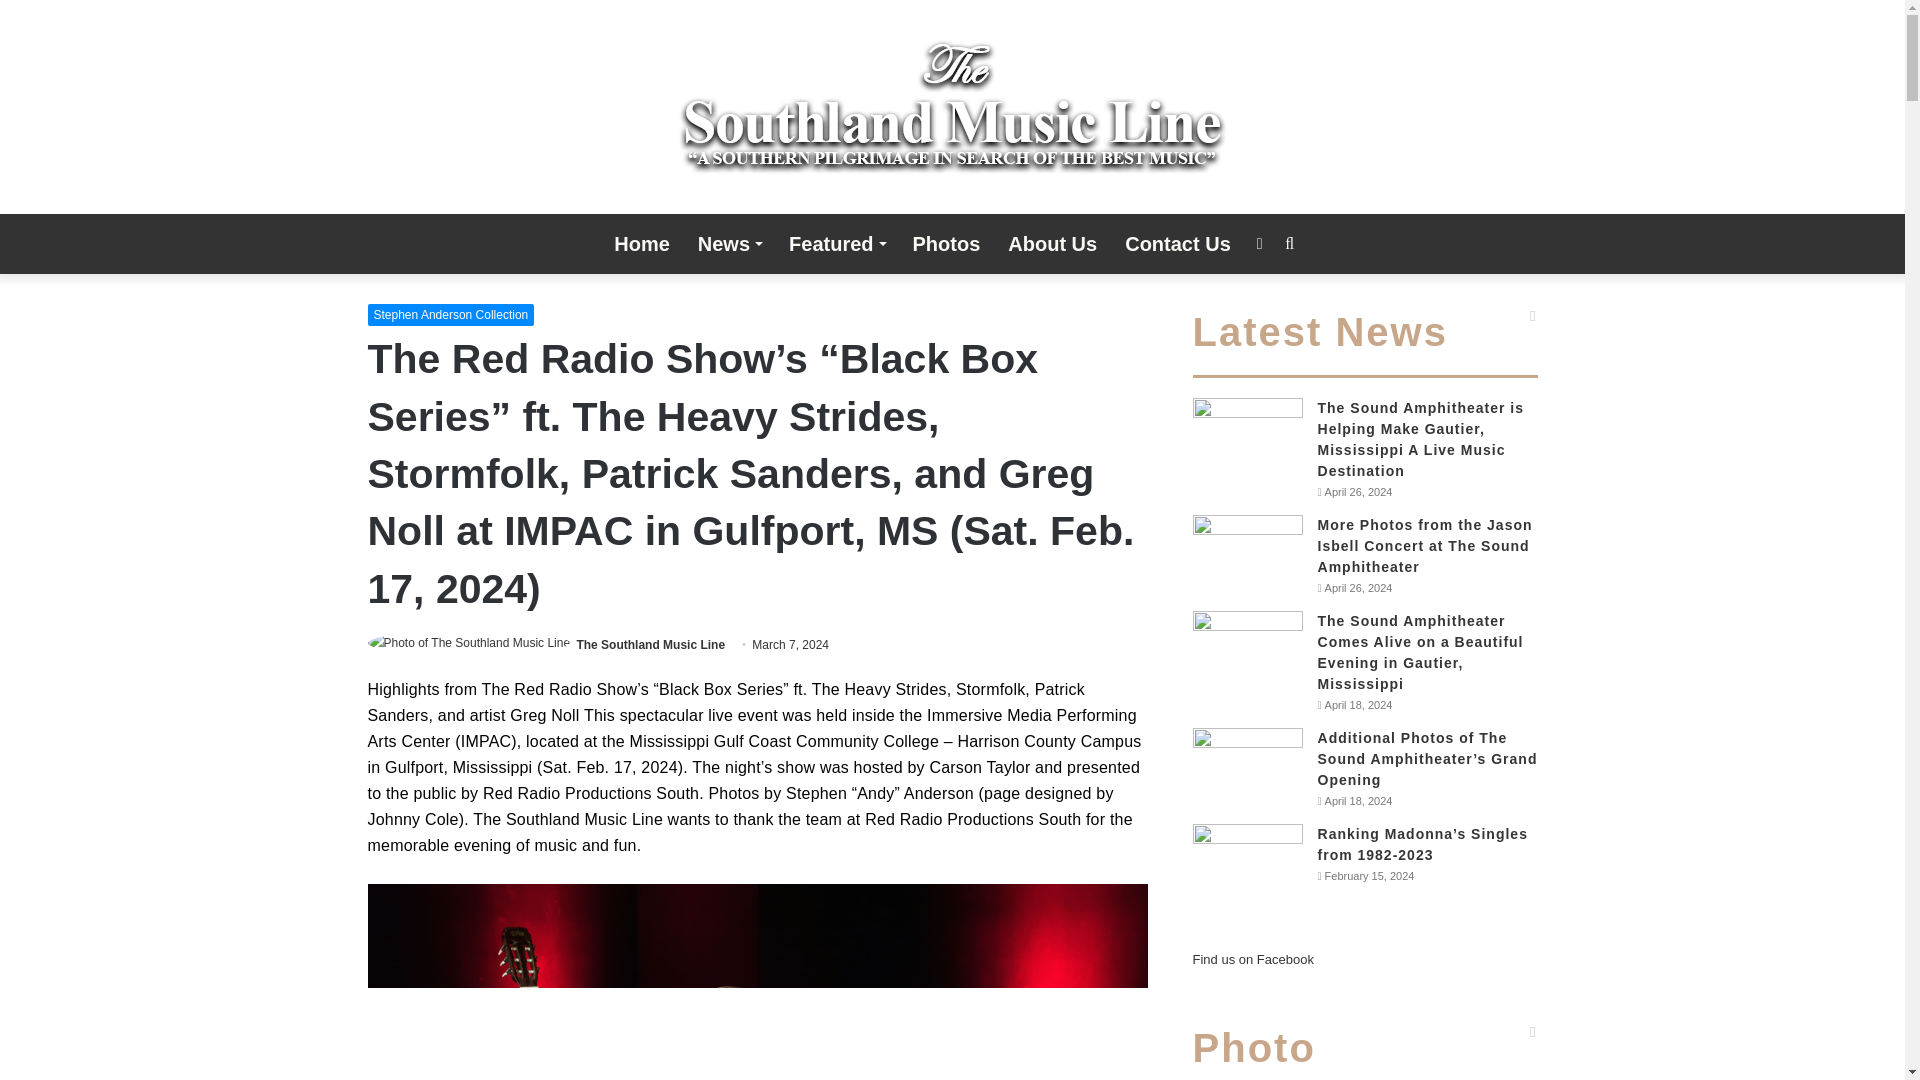 The width and height of the screenshot is (1920, 1080). What do you see at coordinates (946, 244) in the screenshot?
I see `Photos` at bounding box center [946, 244].